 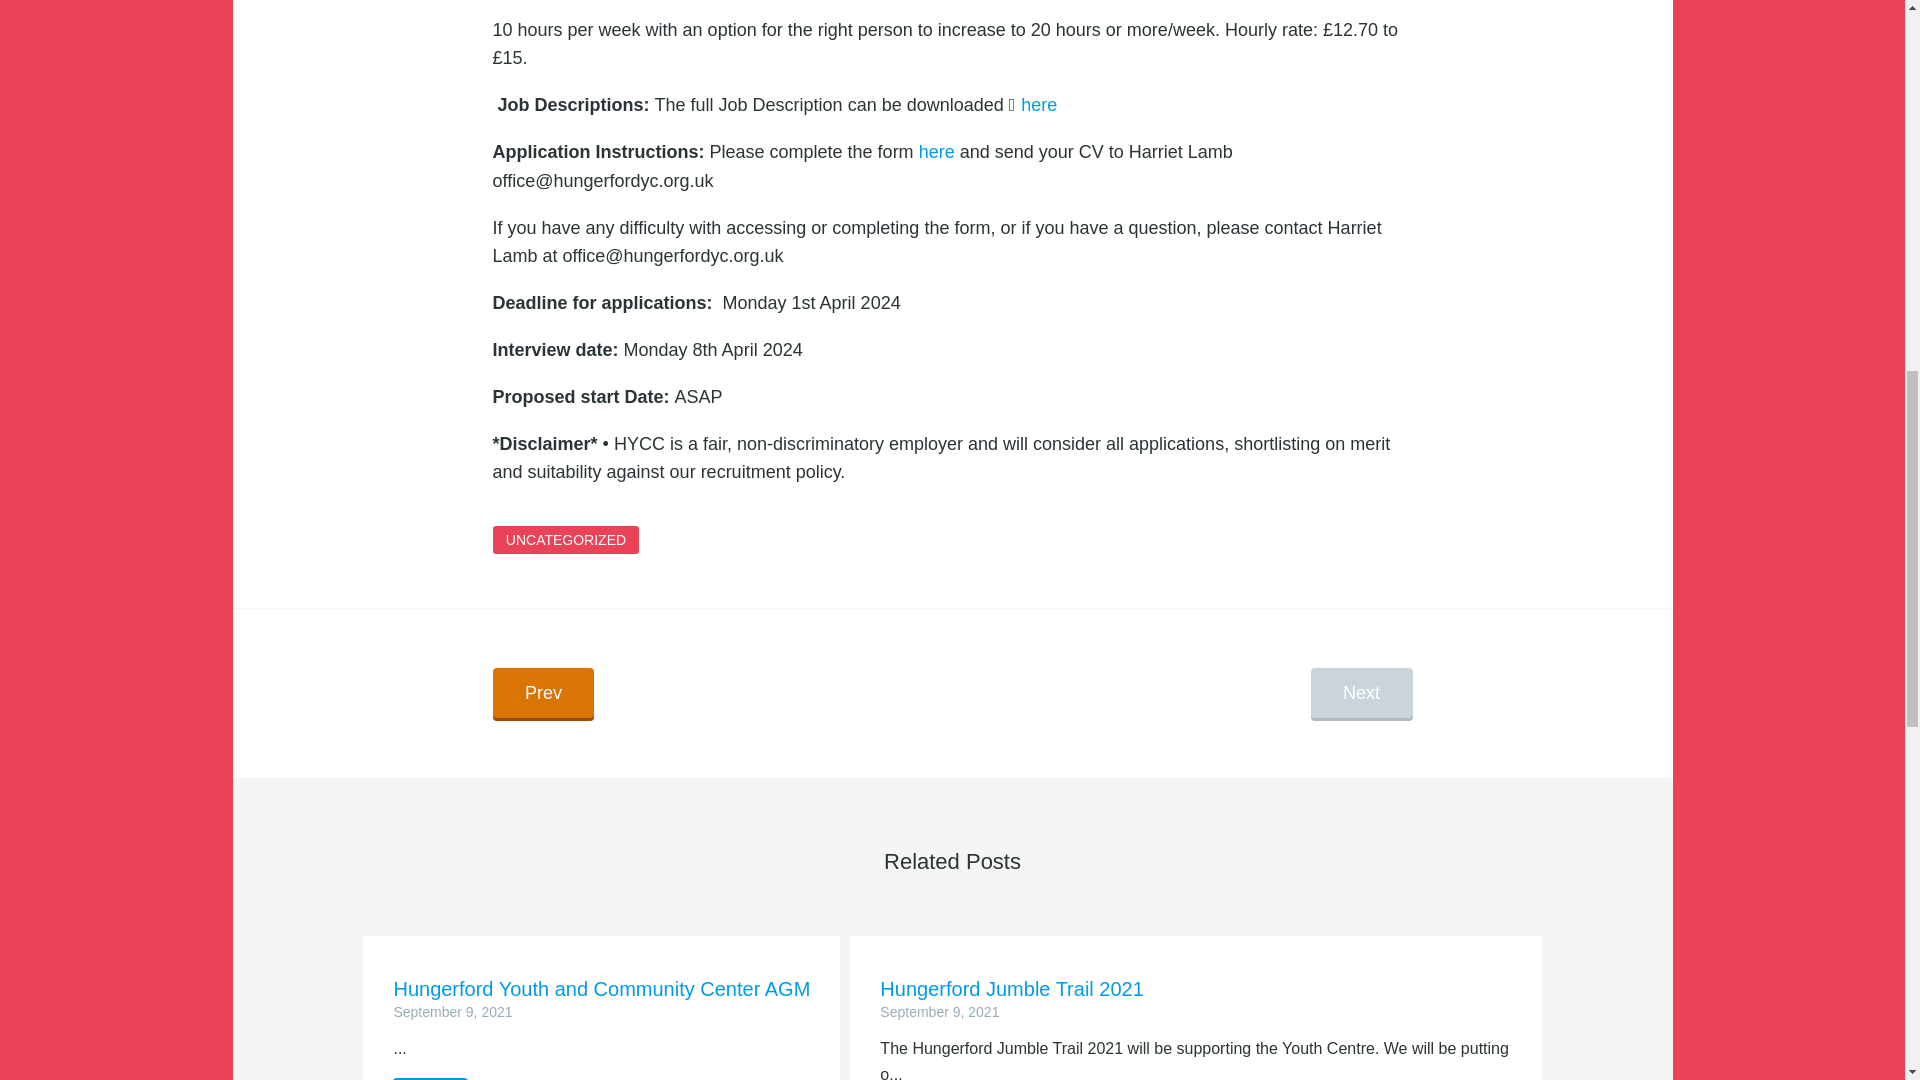 I want to click on her, so click(x=602, y=998).